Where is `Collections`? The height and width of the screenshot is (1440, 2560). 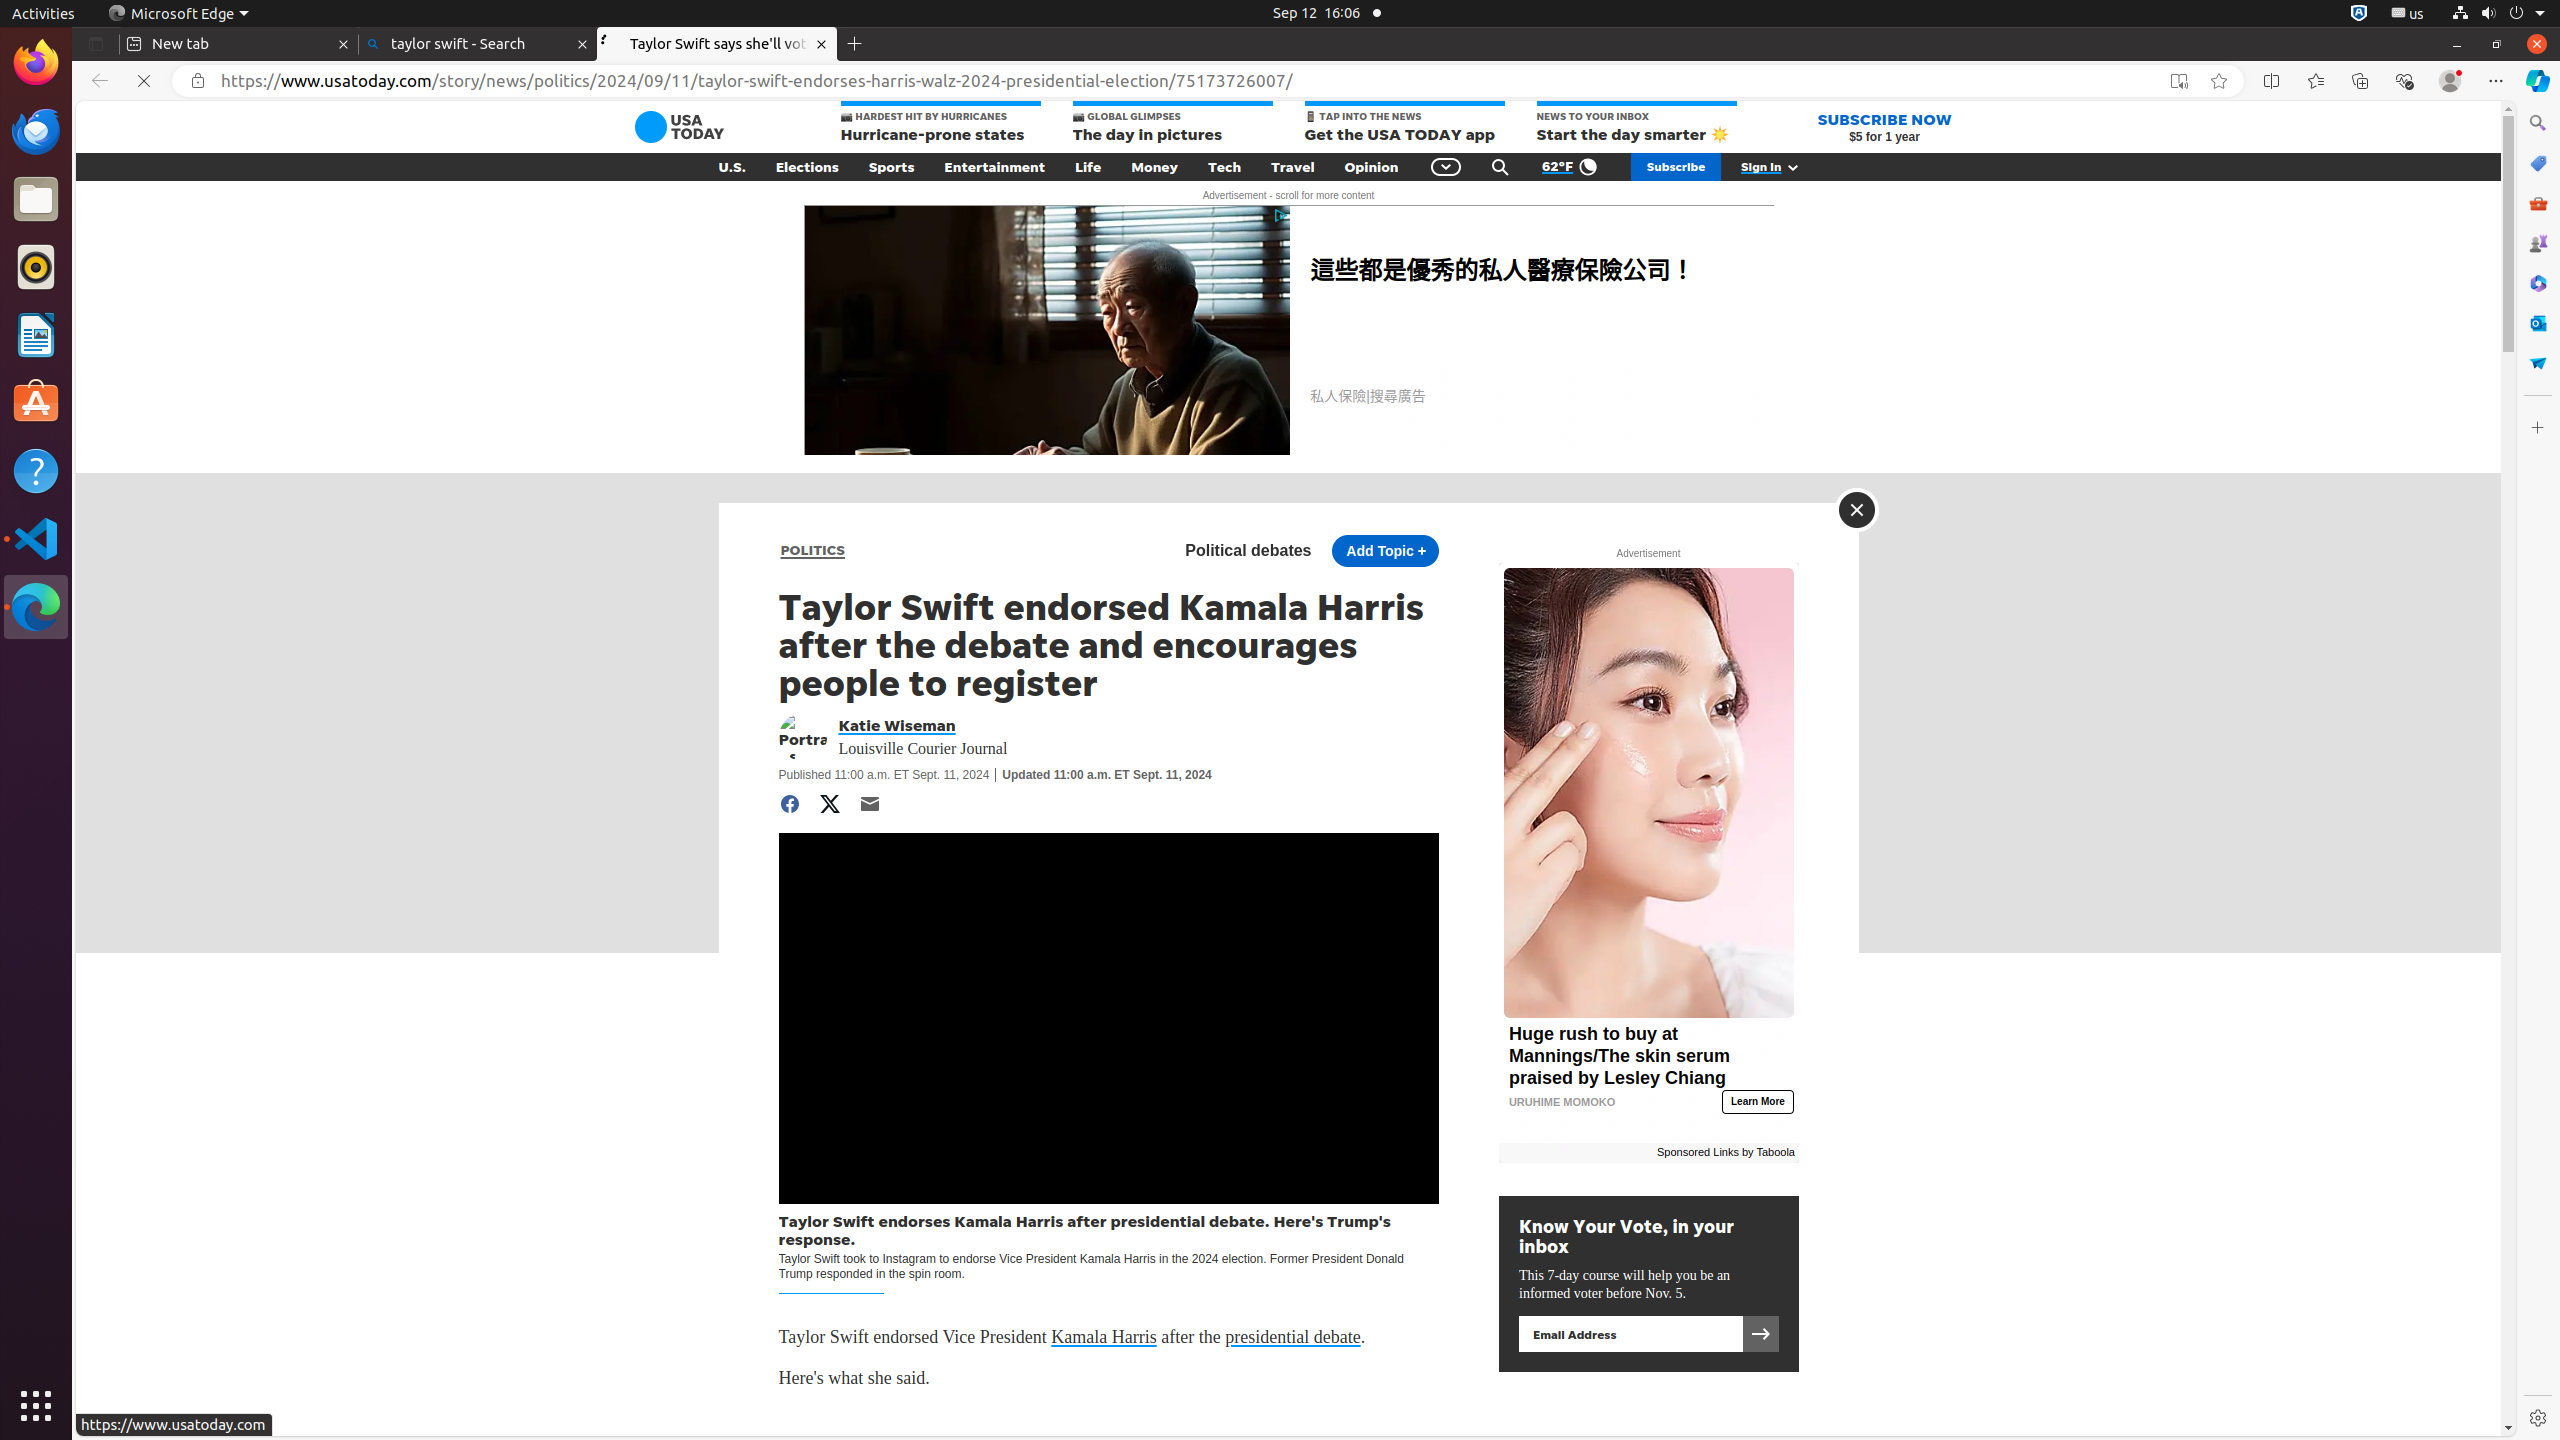 Collections is located at coordinates (2360, 81).